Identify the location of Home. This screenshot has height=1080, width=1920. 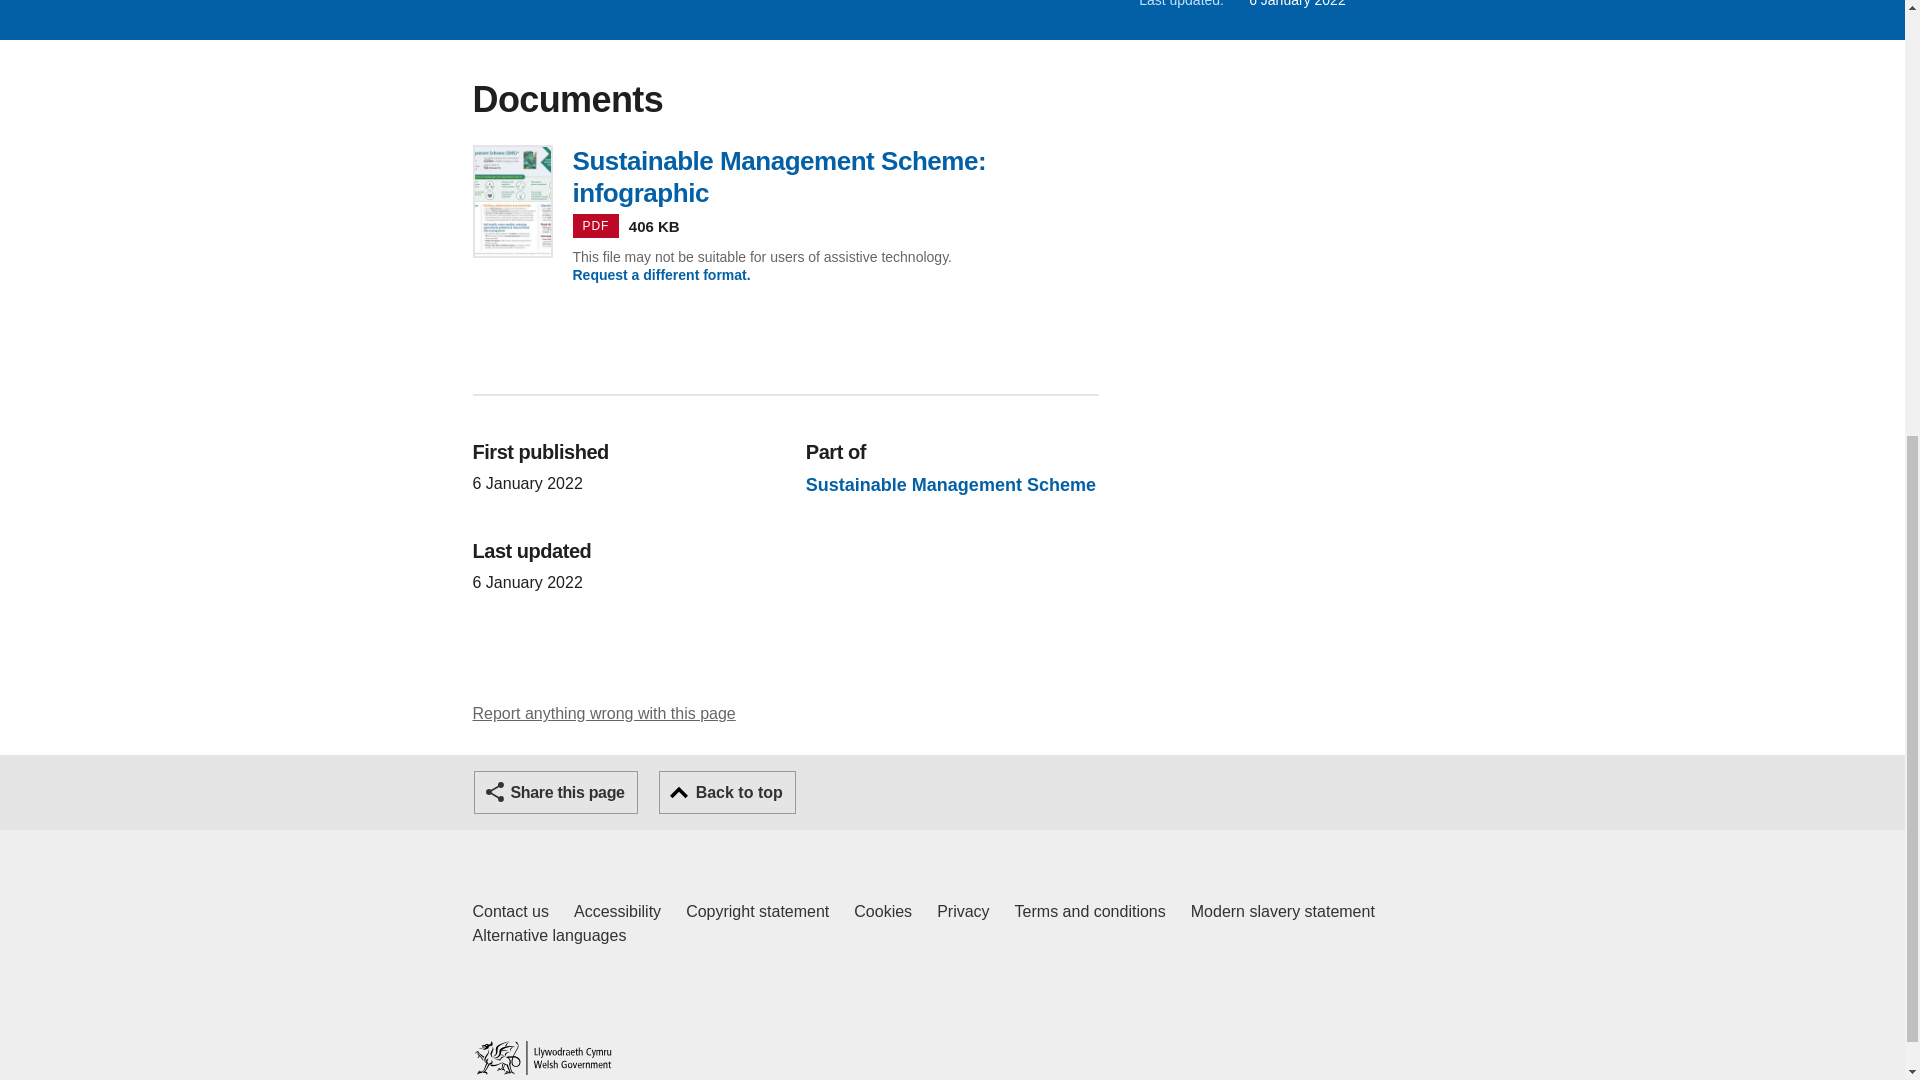
(542, 1058).